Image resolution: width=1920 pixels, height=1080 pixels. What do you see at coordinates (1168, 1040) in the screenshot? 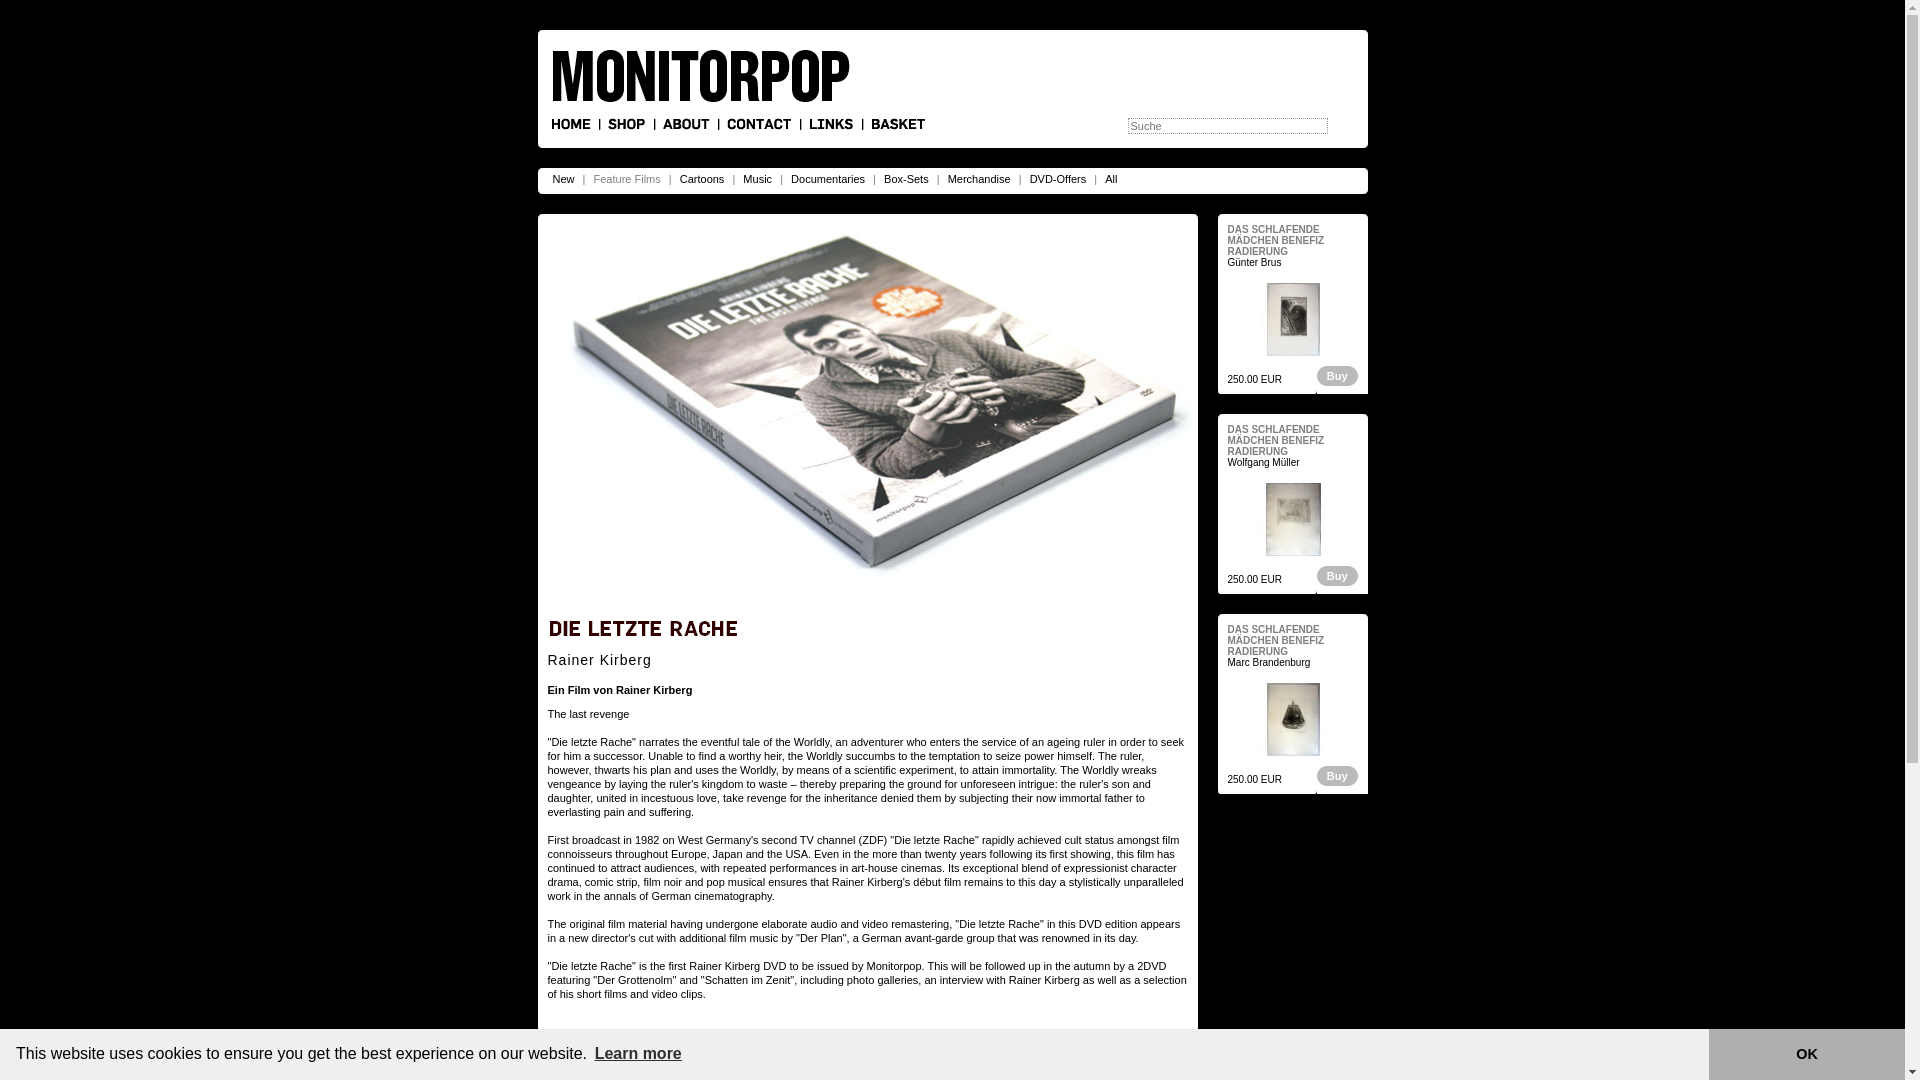
I see `Buy` at bounding box center [1168, 1040].